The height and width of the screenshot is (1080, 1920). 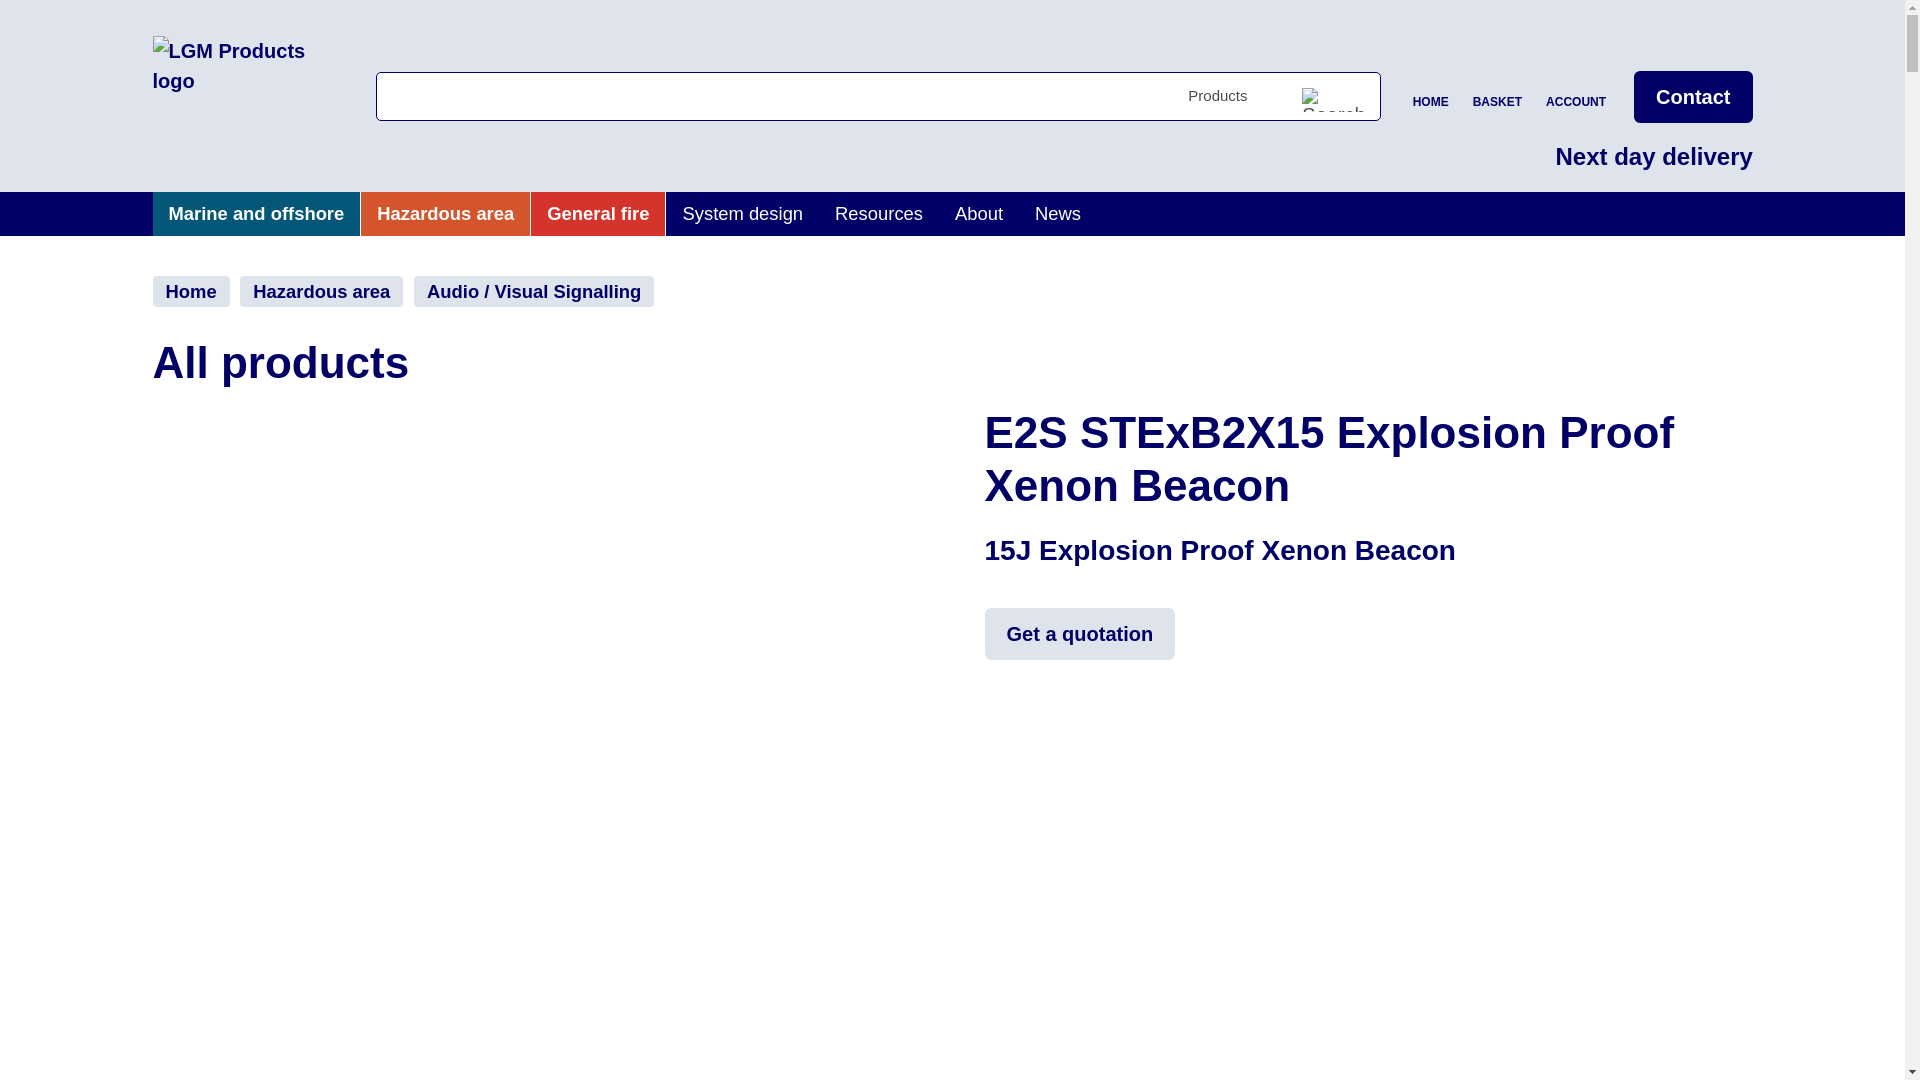 I want to click on Next day delivery, so click(x=1654, y=160).